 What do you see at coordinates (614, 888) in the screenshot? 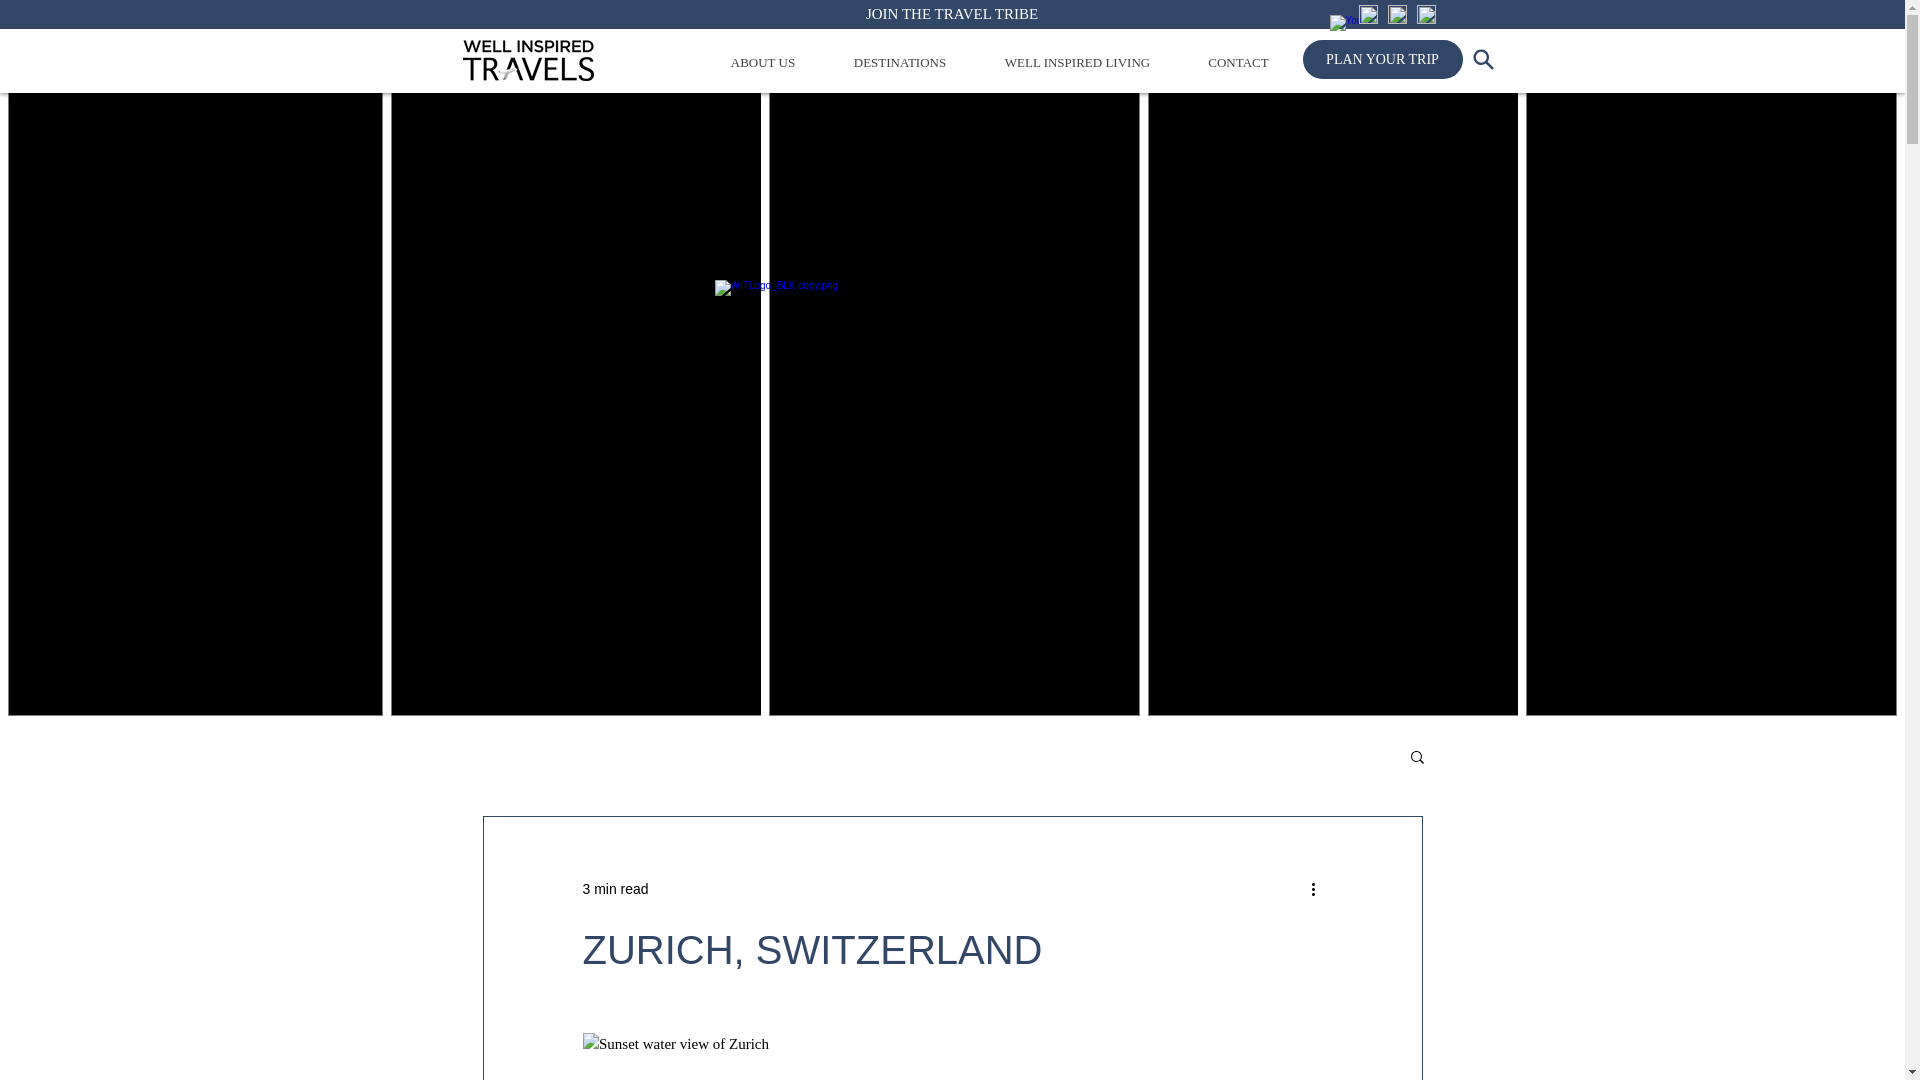
I see `3 min read` at bounding box center [614, 888].